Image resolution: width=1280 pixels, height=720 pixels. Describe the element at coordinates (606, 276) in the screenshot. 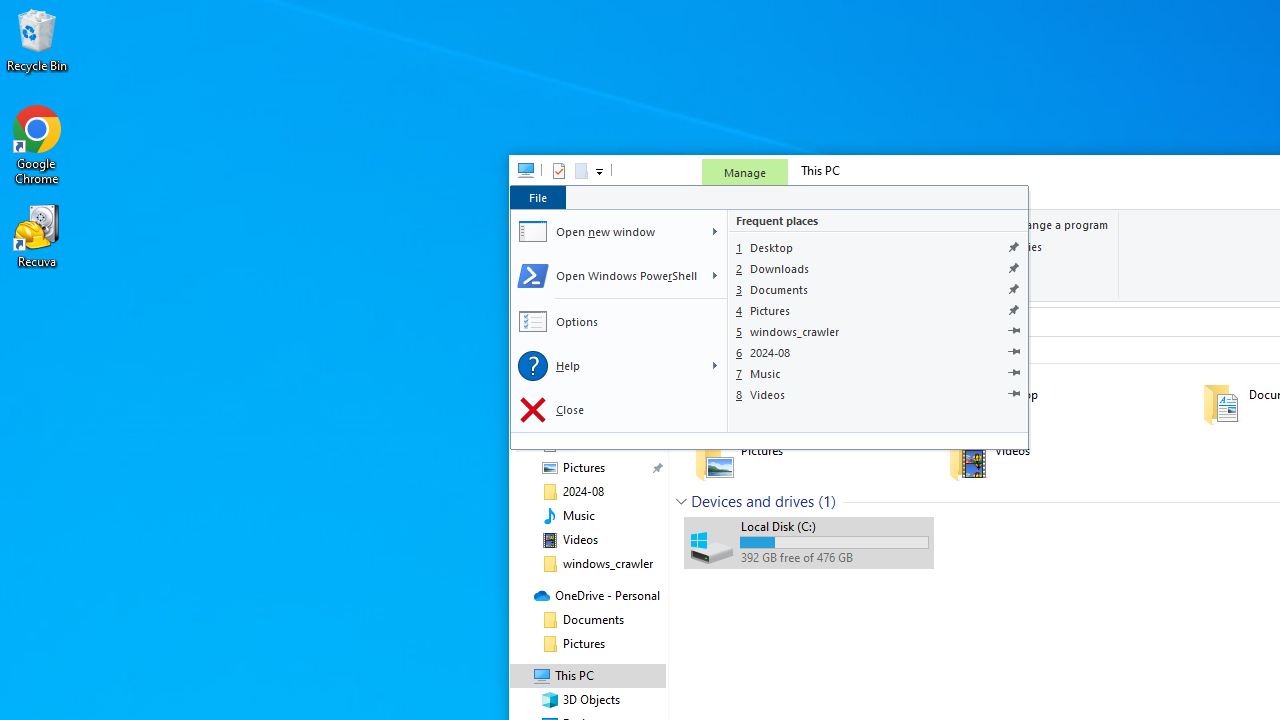

I see `Open Windows PowerShell` at that location.